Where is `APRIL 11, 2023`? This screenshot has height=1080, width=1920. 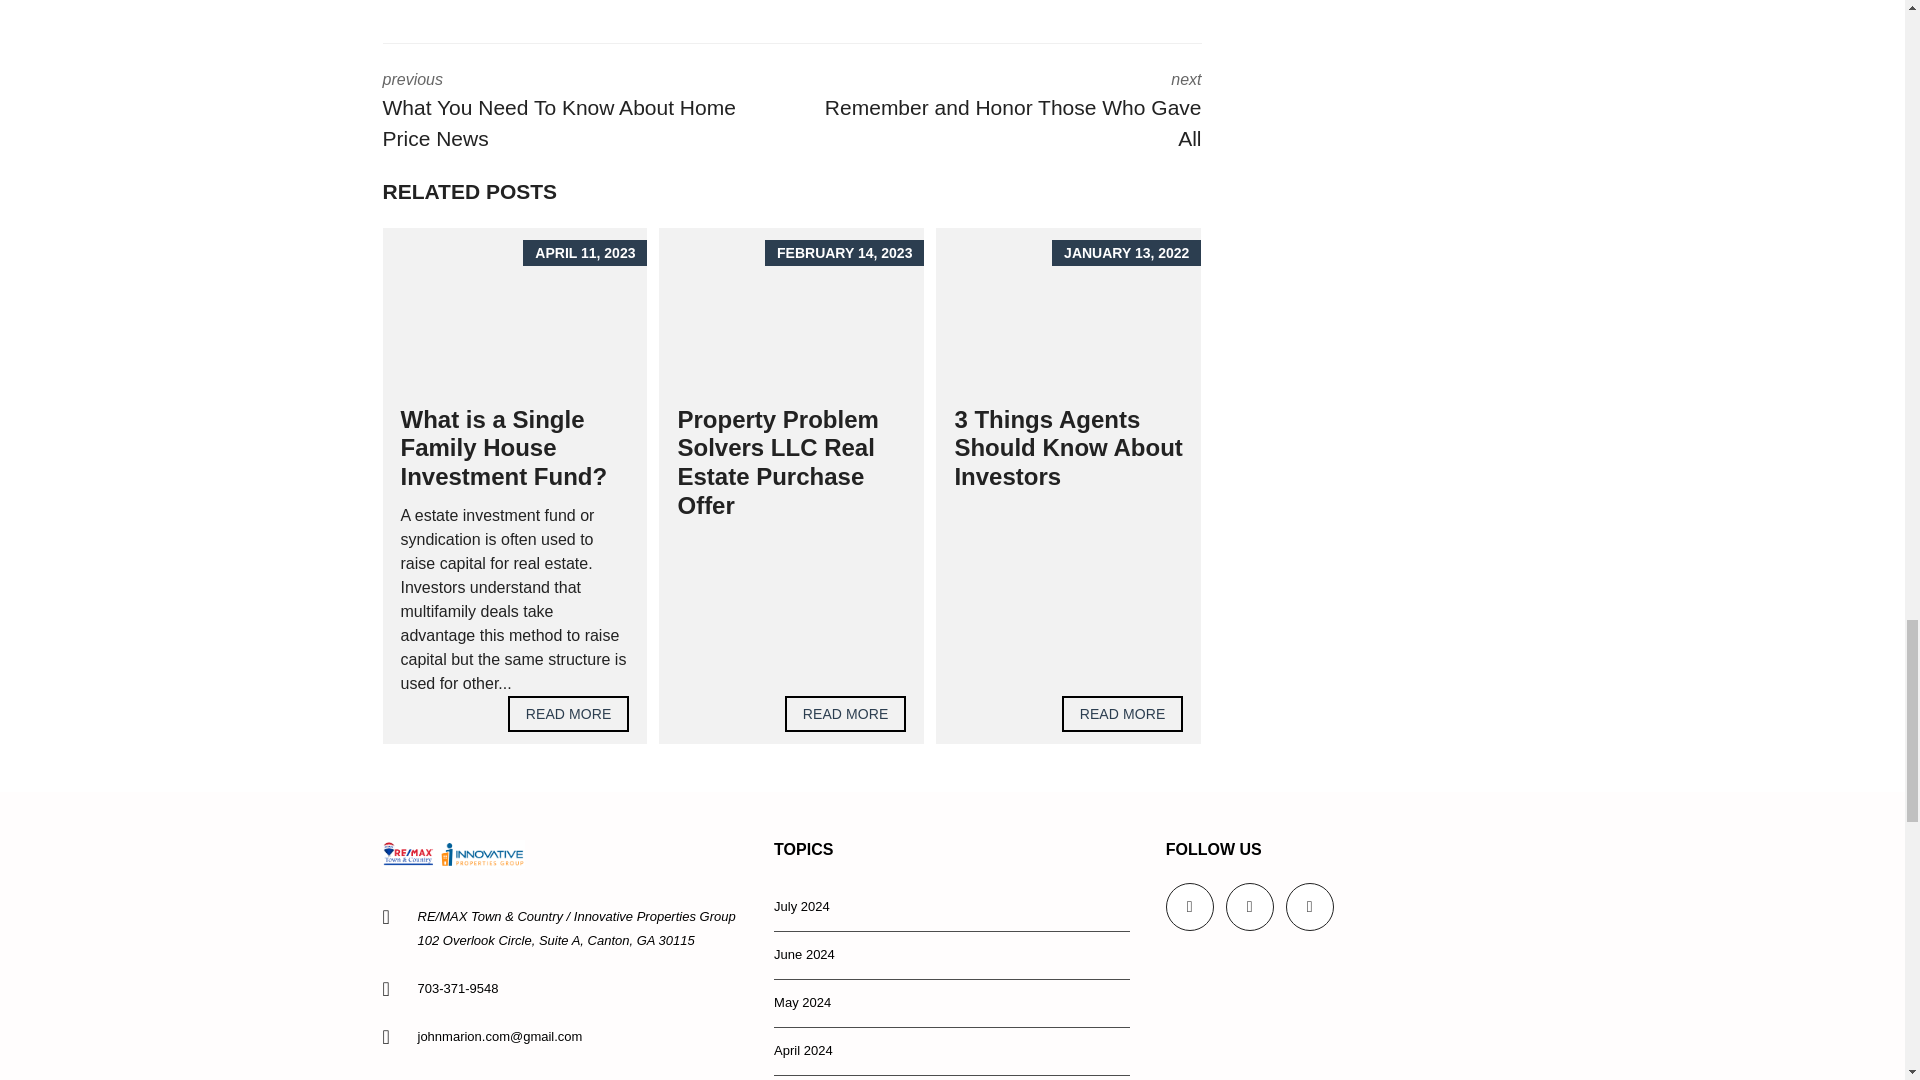 APRIL 11, 2023 is located at coordinates (846, 714).